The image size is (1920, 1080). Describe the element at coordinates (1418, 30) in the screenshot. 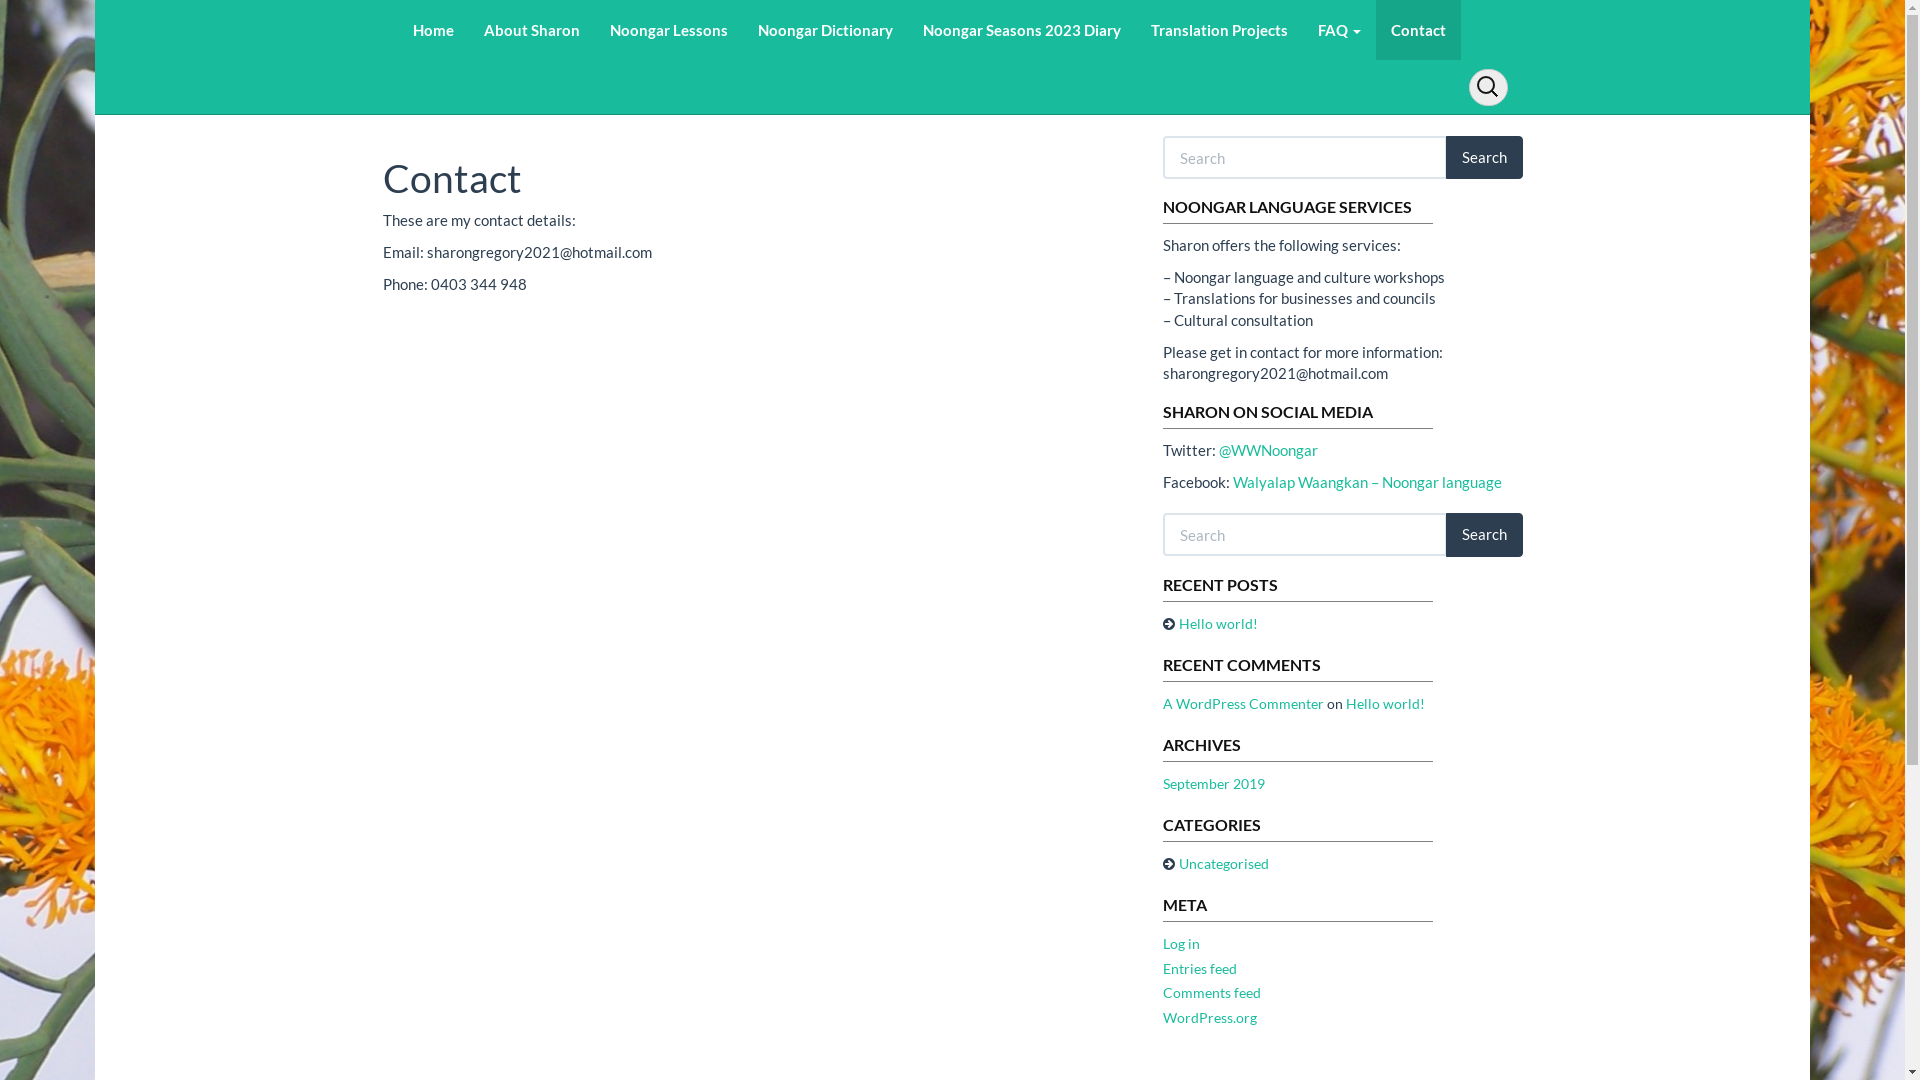

I see `Contact` at that location.